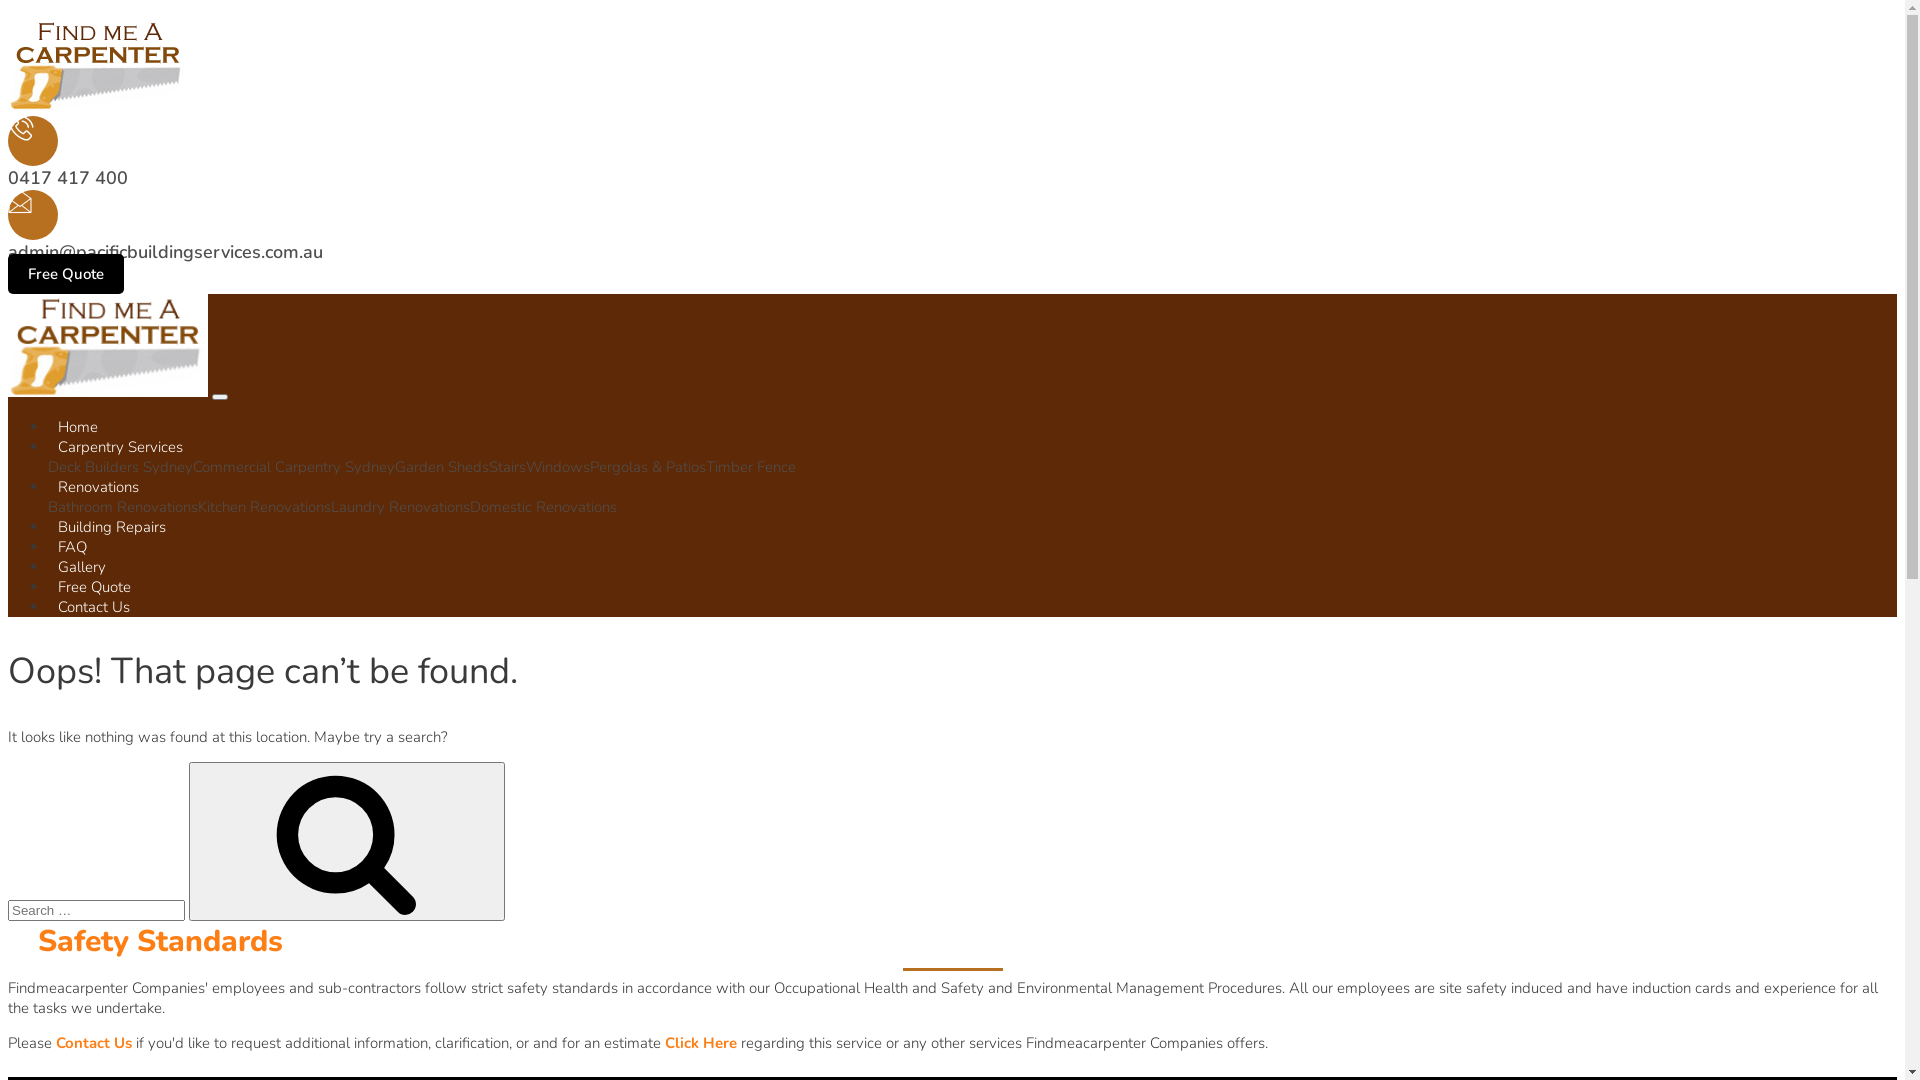 This screenshot has height=1080, width=1920. I want to click on Stairs, so click(508, 467).